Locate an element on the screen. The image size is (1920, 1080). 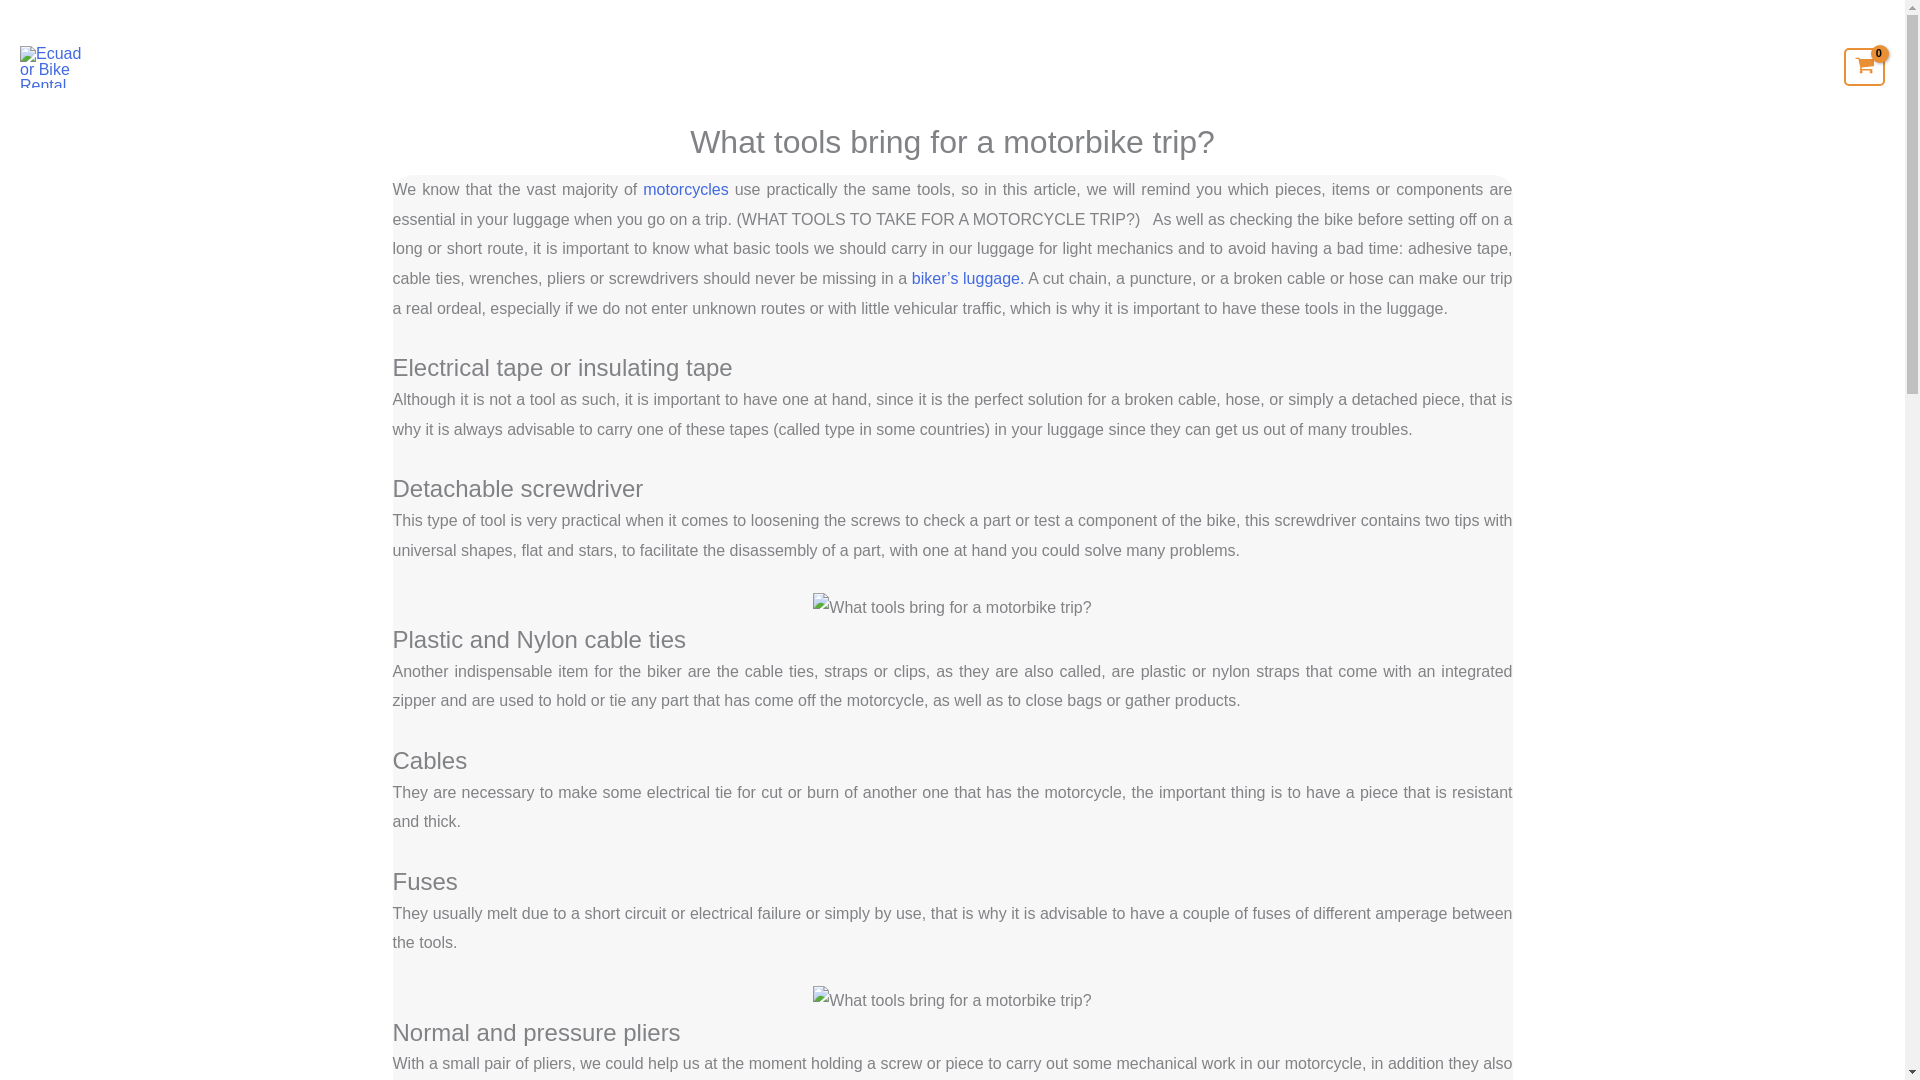
Contact Us is located at coordinates (1768, 66).